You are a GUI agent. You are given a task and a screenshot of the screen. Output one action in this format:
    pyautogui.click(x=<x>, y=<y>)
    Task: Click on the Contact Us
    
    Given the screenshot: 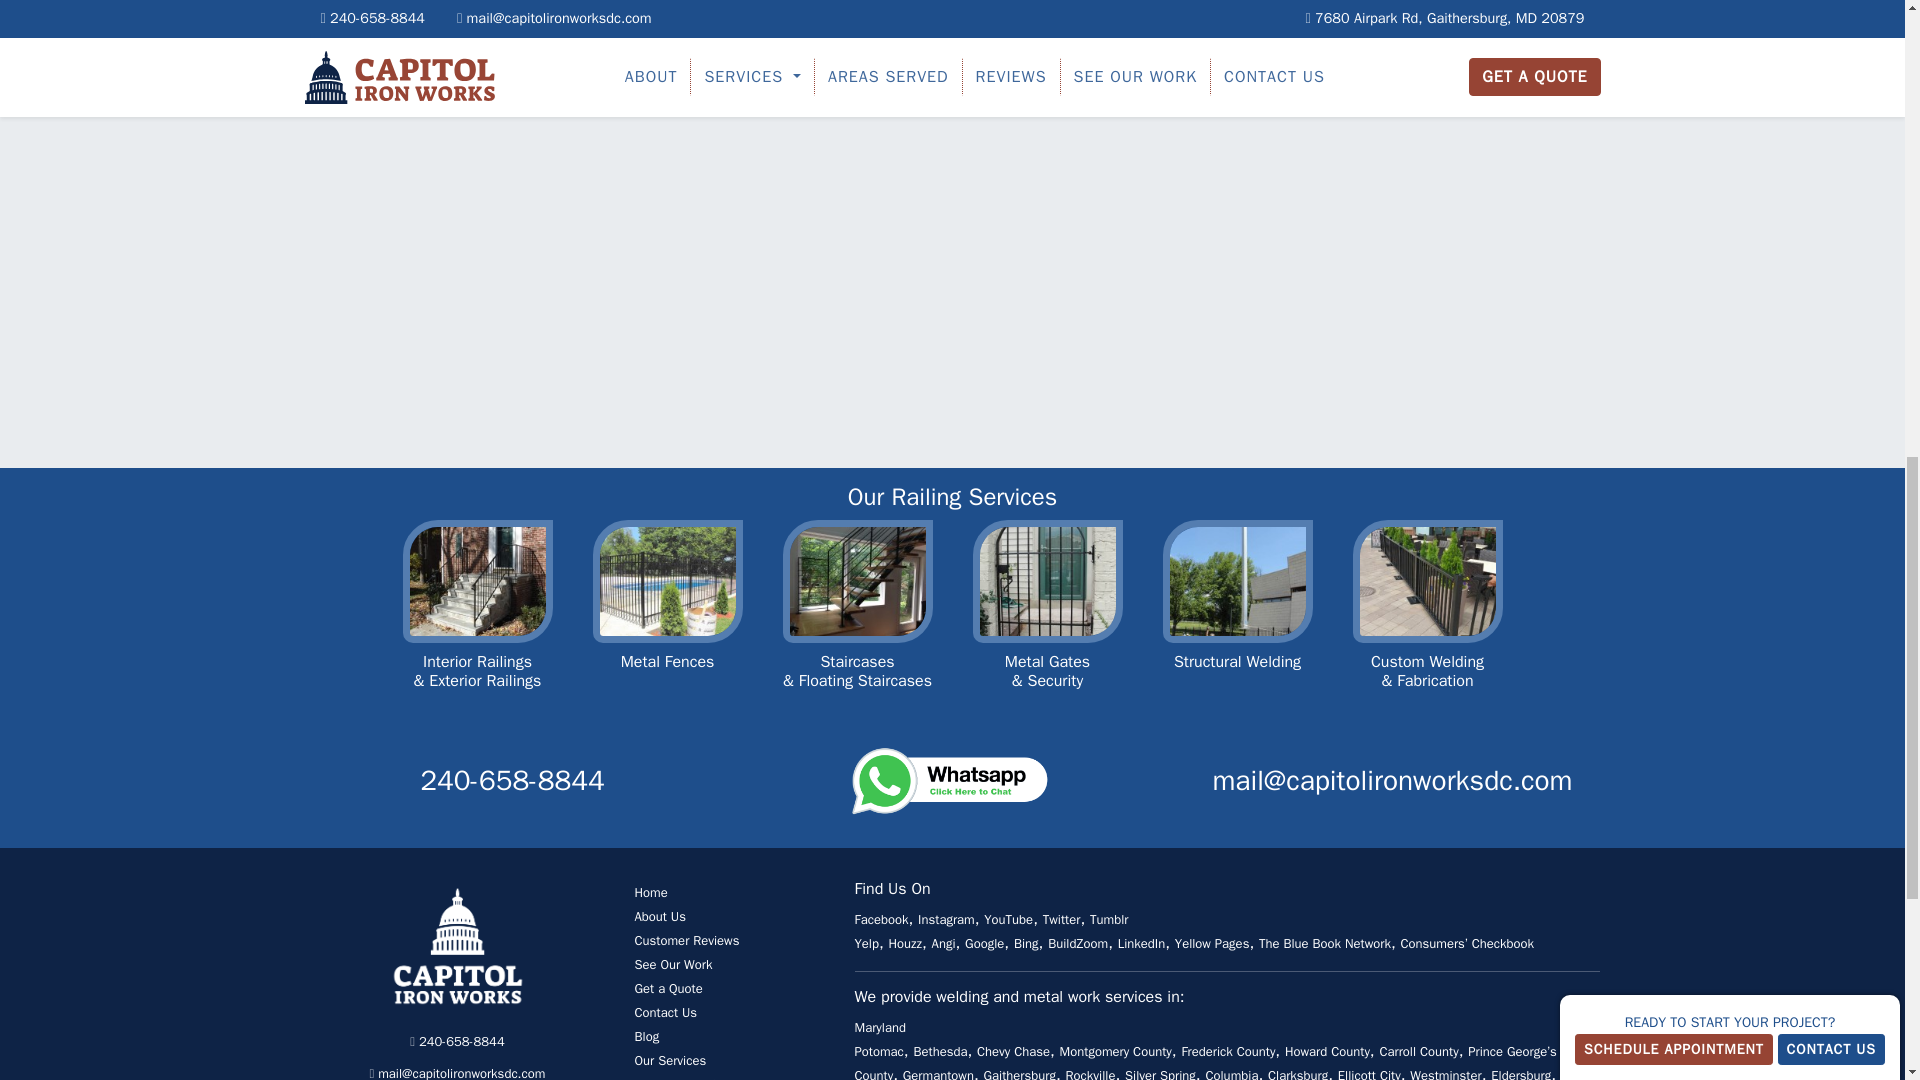 What is the action you would take?
    pyautogui.click(x=664, y=1012)
    